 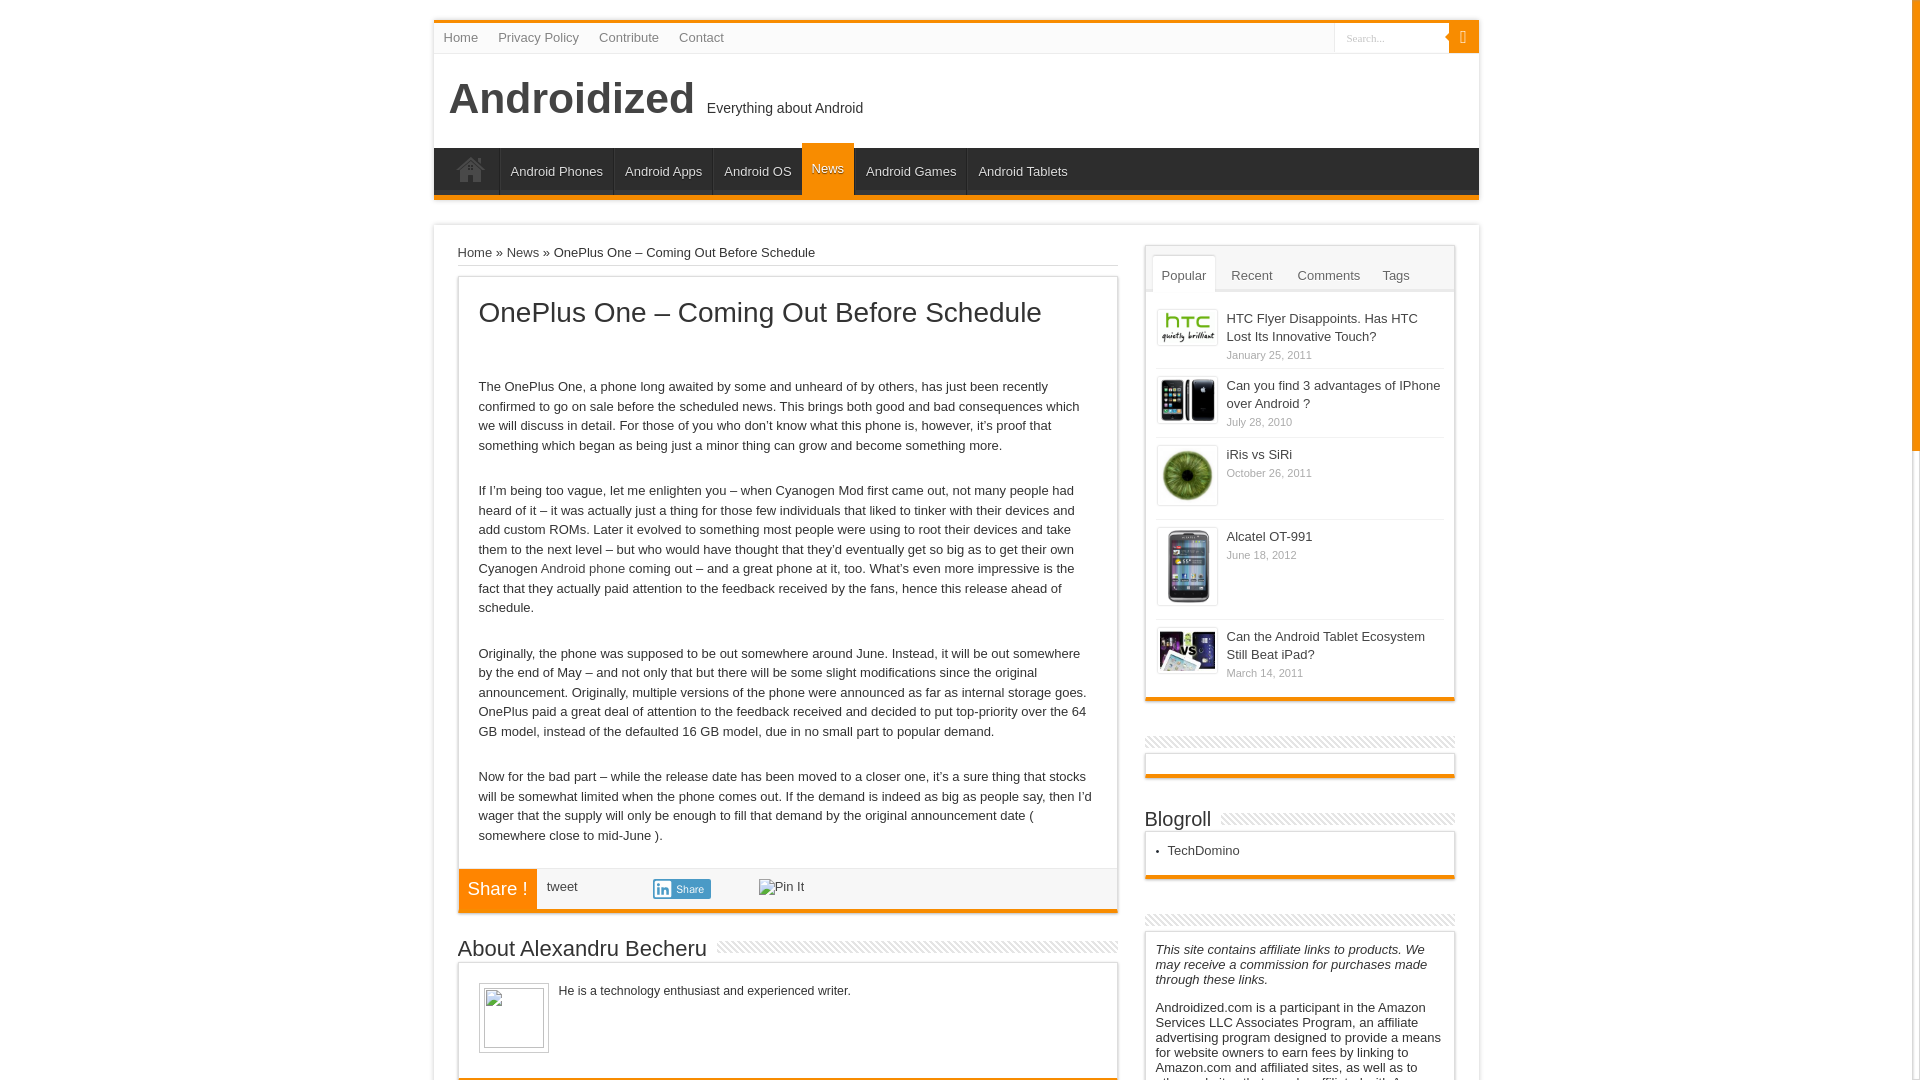 What do you see at coordinates (570, 98) in the screenshot?
I see `Androidized` at bounding box center [570, 98].